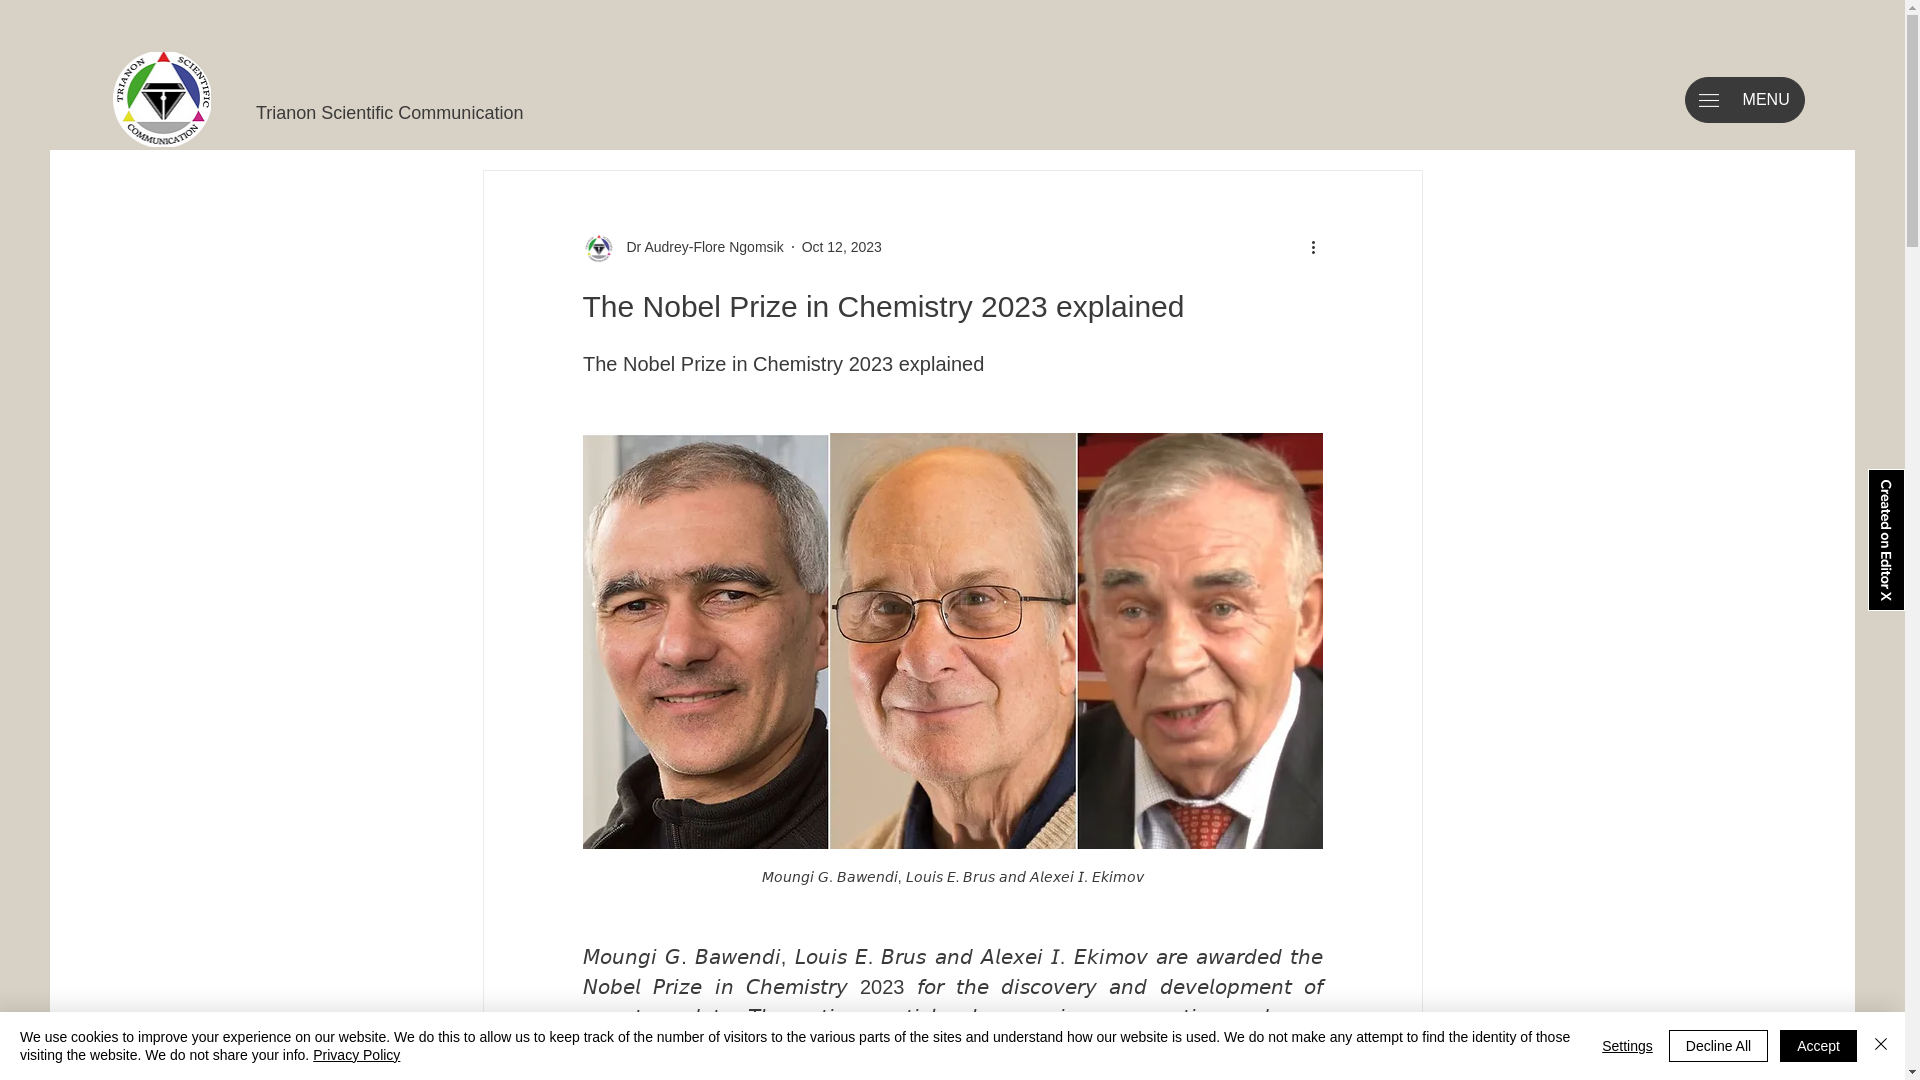 This screenshot has height=1080, width=1920. What do you see at coordinates (698, 246) in the screenshot?
I see `Dr Audrey-Flore Ngomsik` at bounding box center [698, 246].